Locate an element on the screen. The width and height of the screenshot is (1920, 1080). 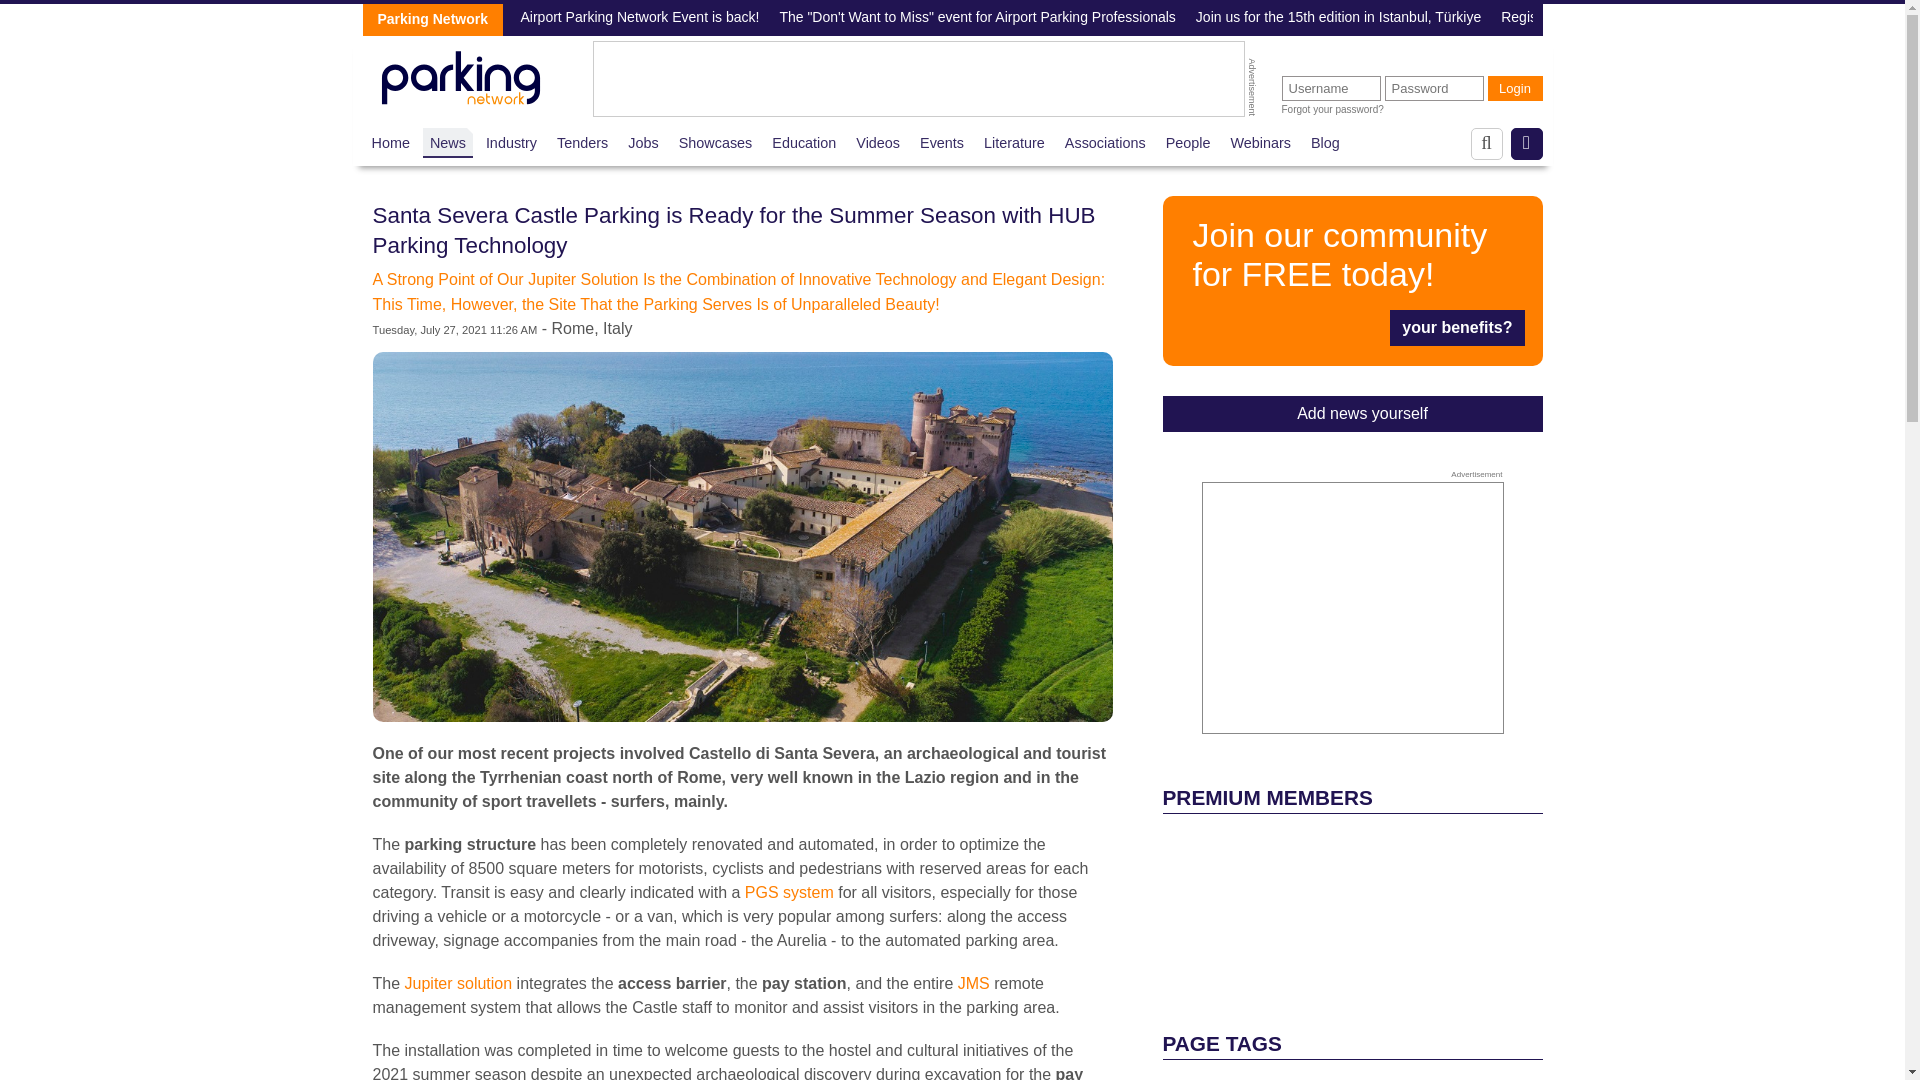
Tenders is located at coordinates (582, 142).